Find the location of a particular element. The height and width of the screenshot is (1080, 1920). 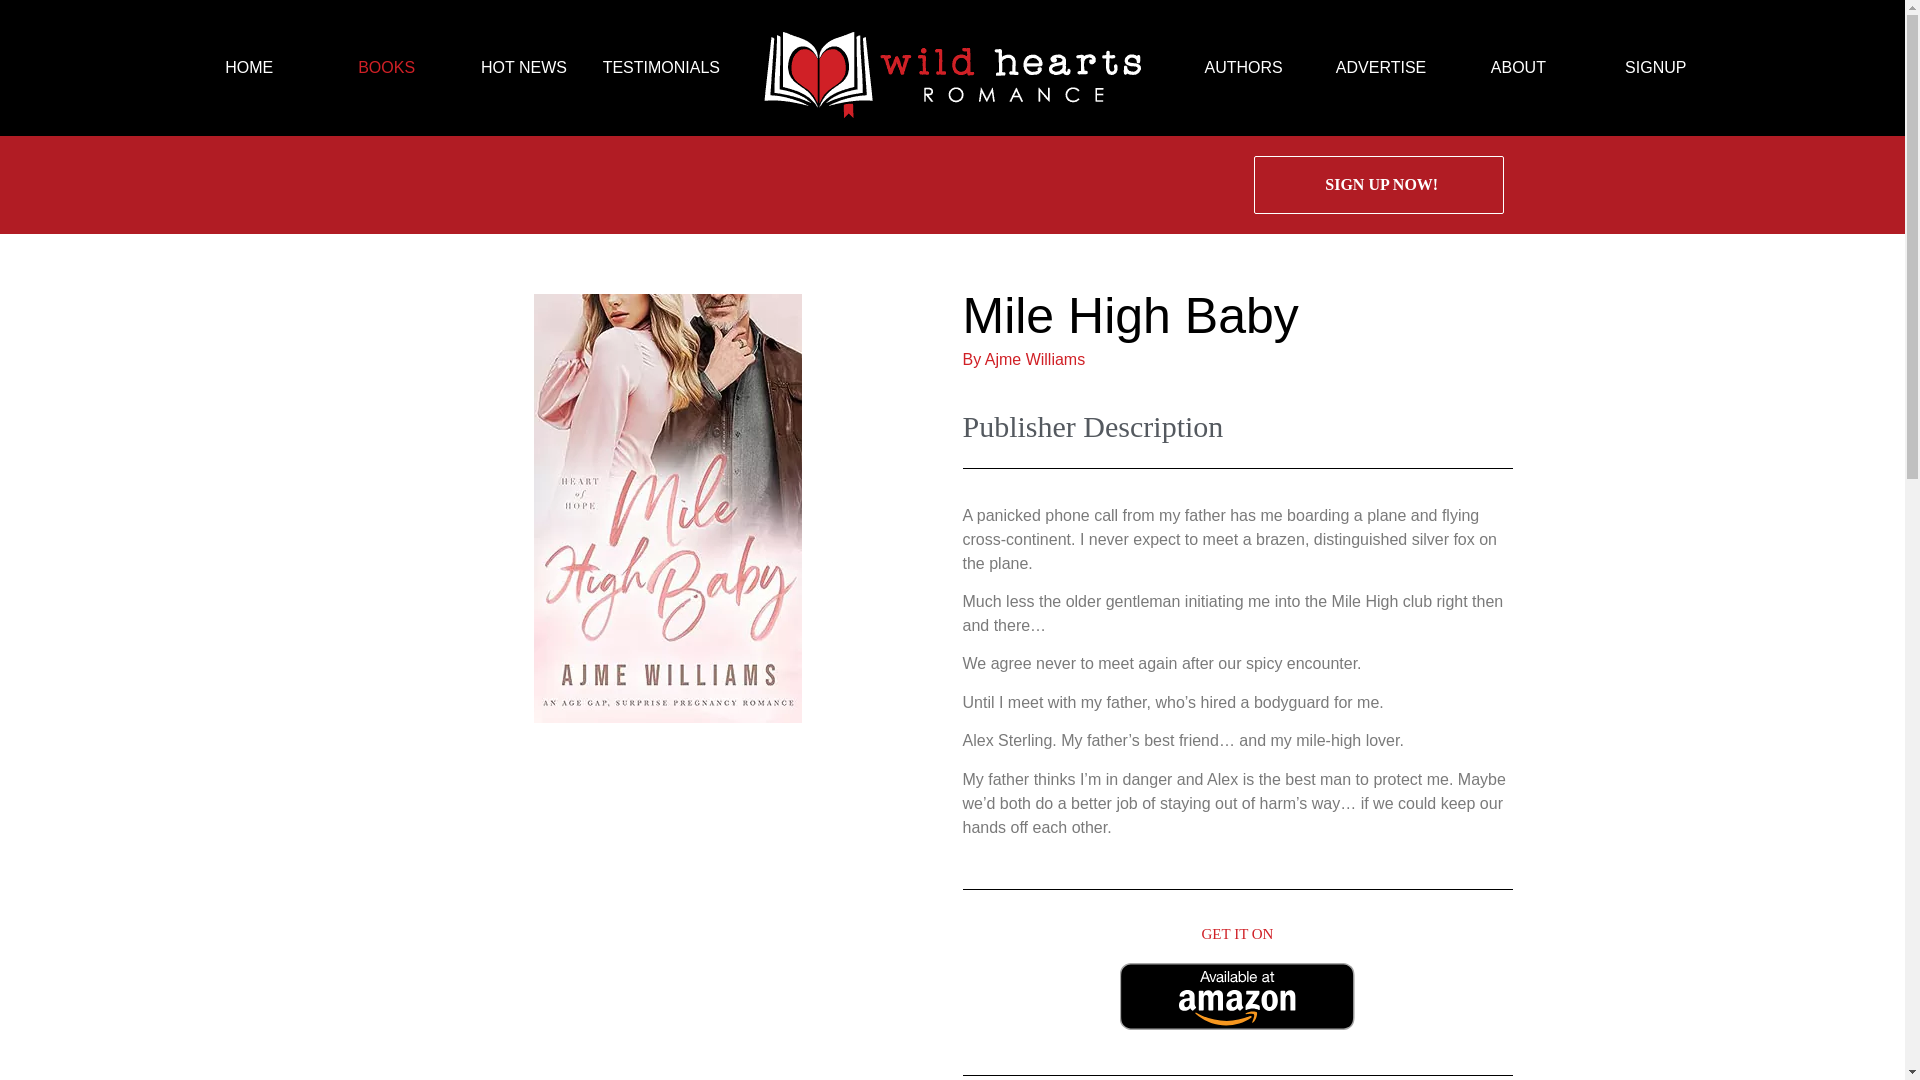

BOOKS is located at coordinates (386, 67).